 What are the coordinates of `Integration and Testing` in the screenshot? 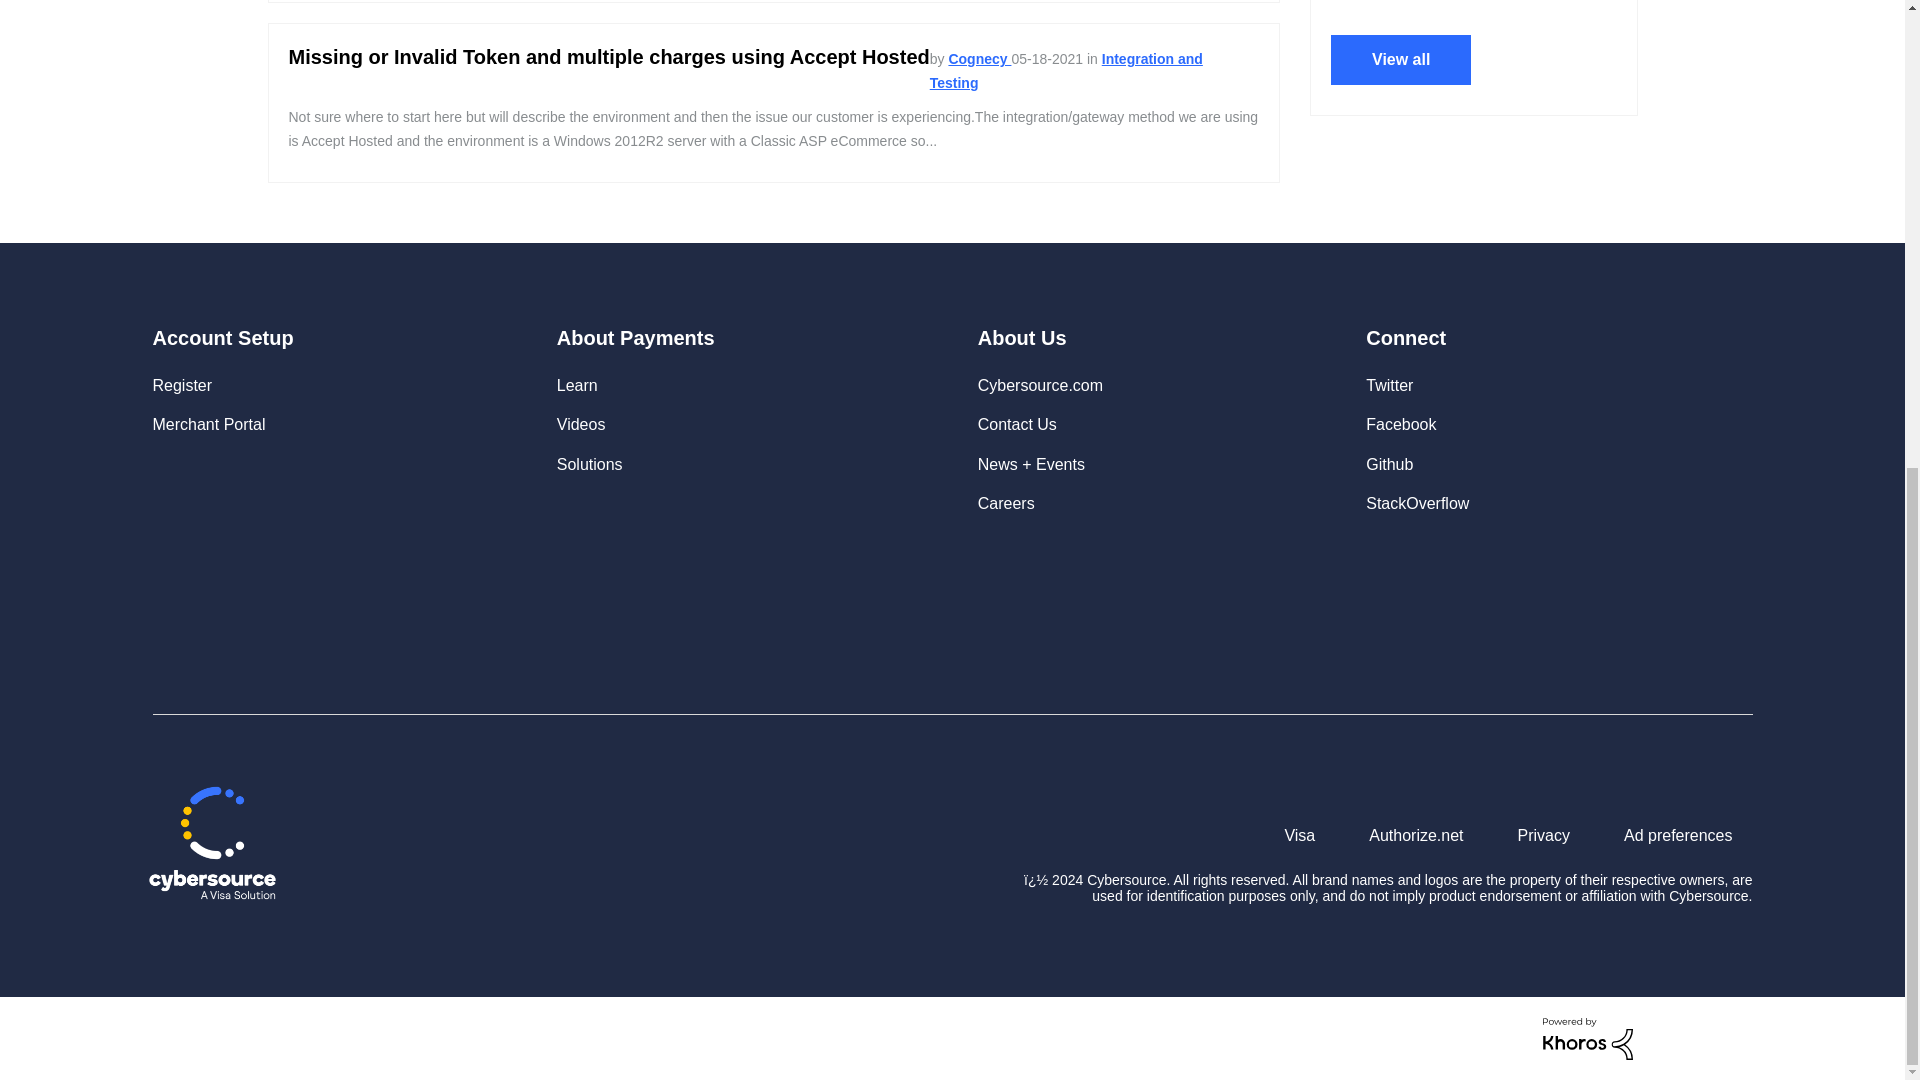 It's located at (1066, 70).